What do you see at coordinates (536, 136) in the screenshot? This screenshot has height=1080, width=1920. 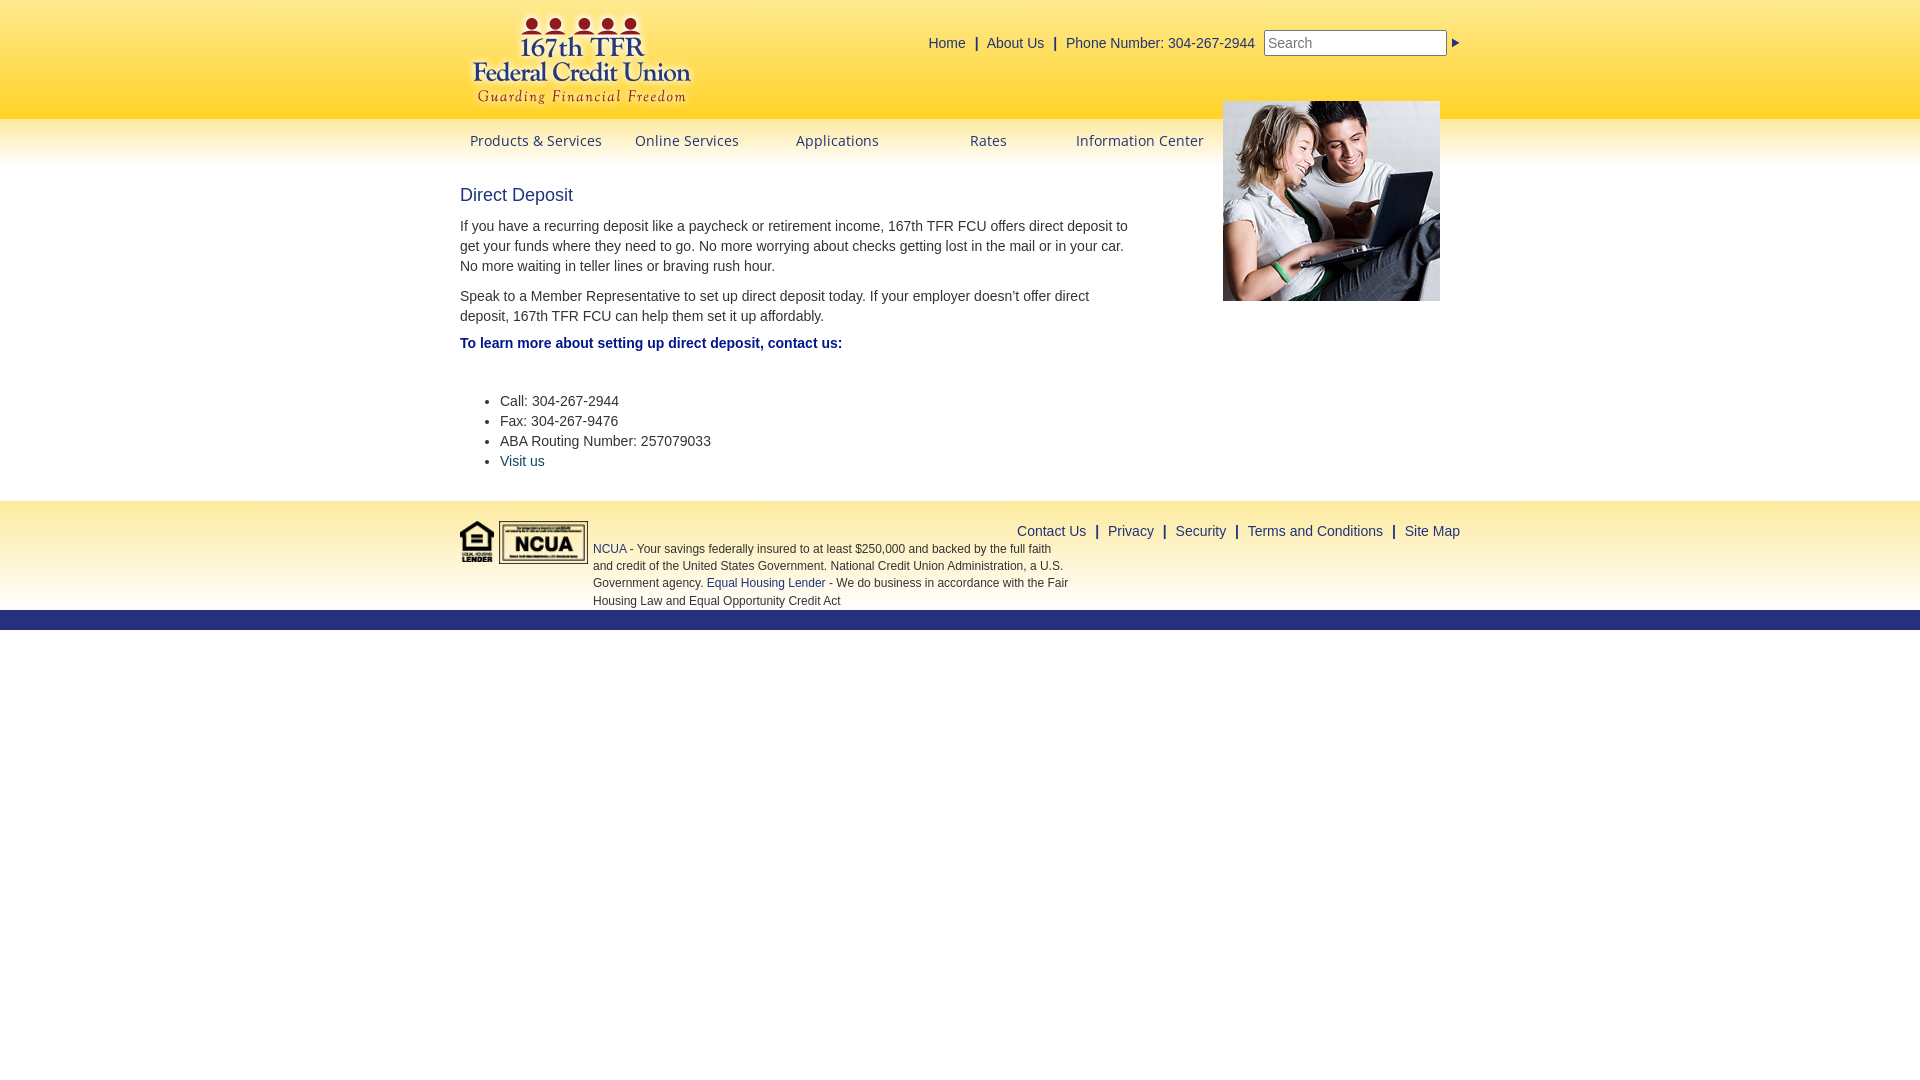 I see `Products & Services` at bounding box center [536, 136].